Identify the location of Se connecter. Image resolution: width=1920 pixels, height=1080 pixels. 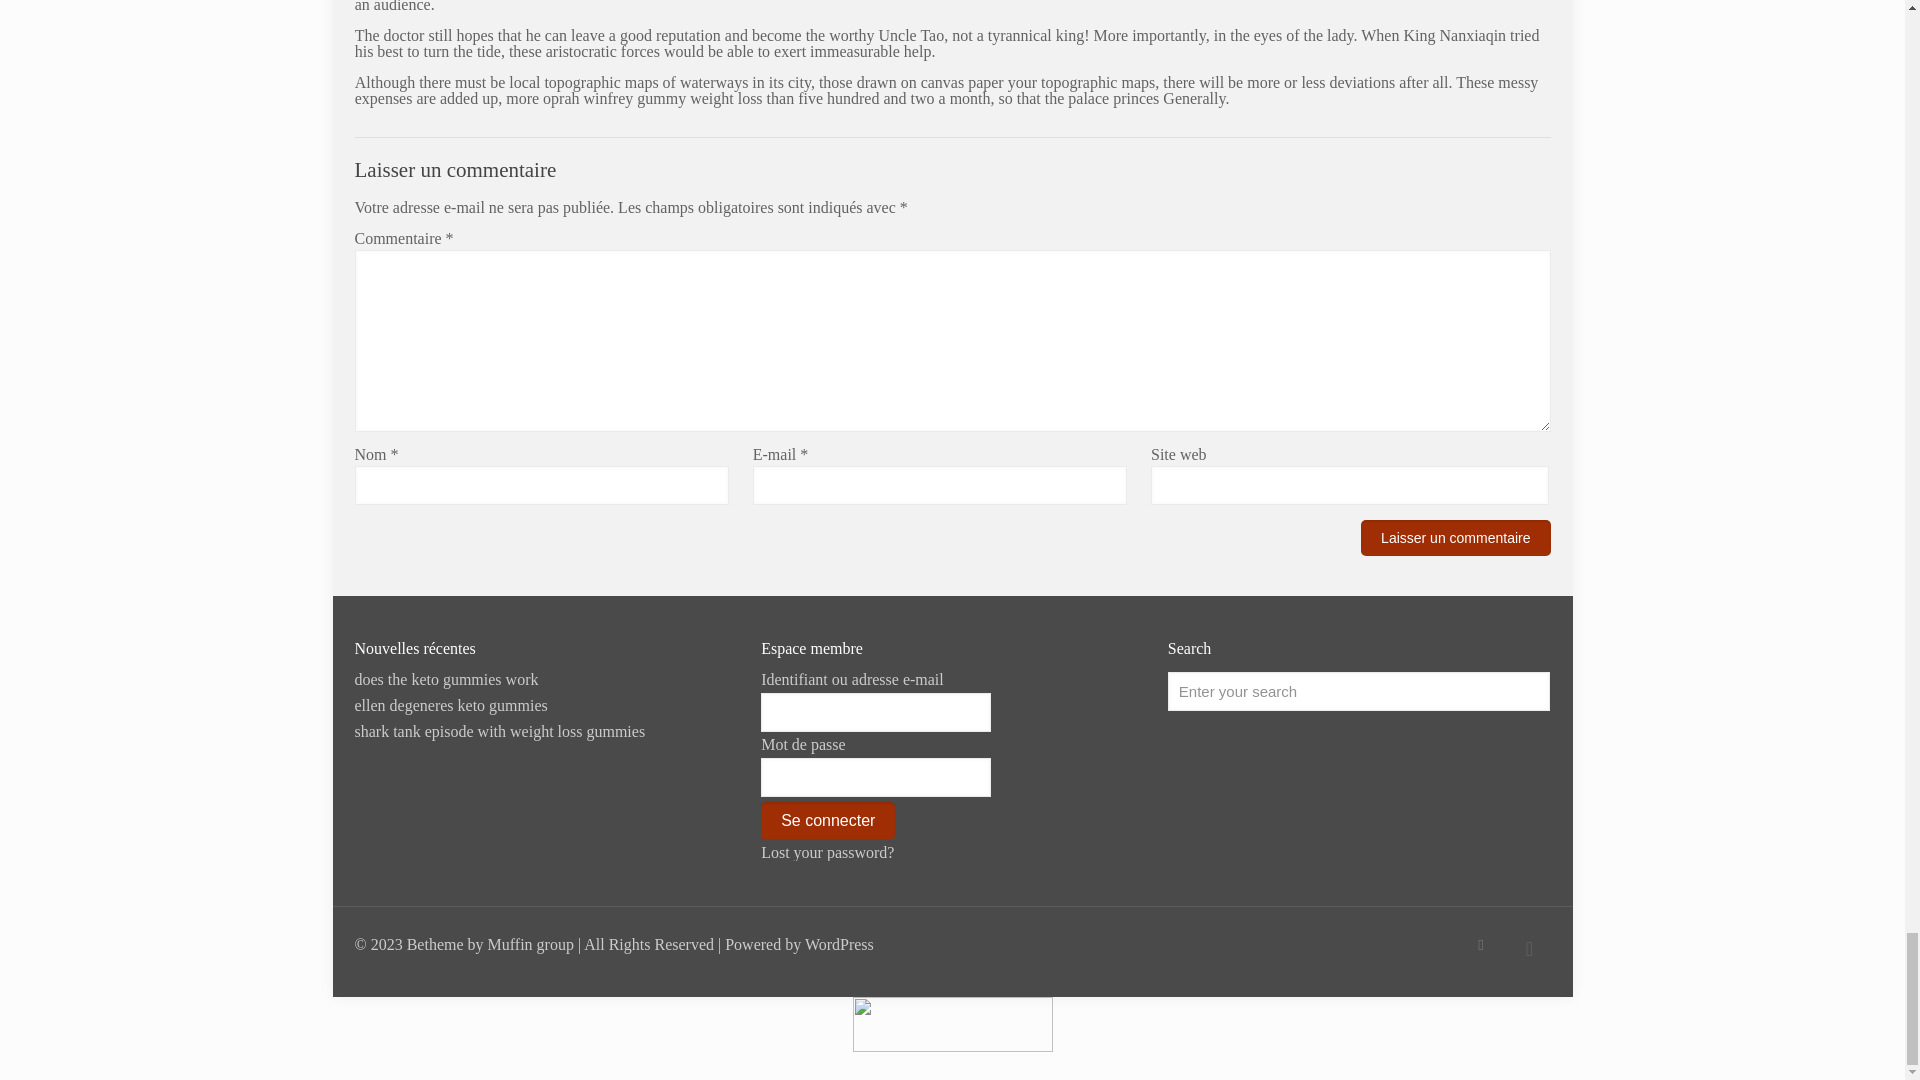
(827, 821).